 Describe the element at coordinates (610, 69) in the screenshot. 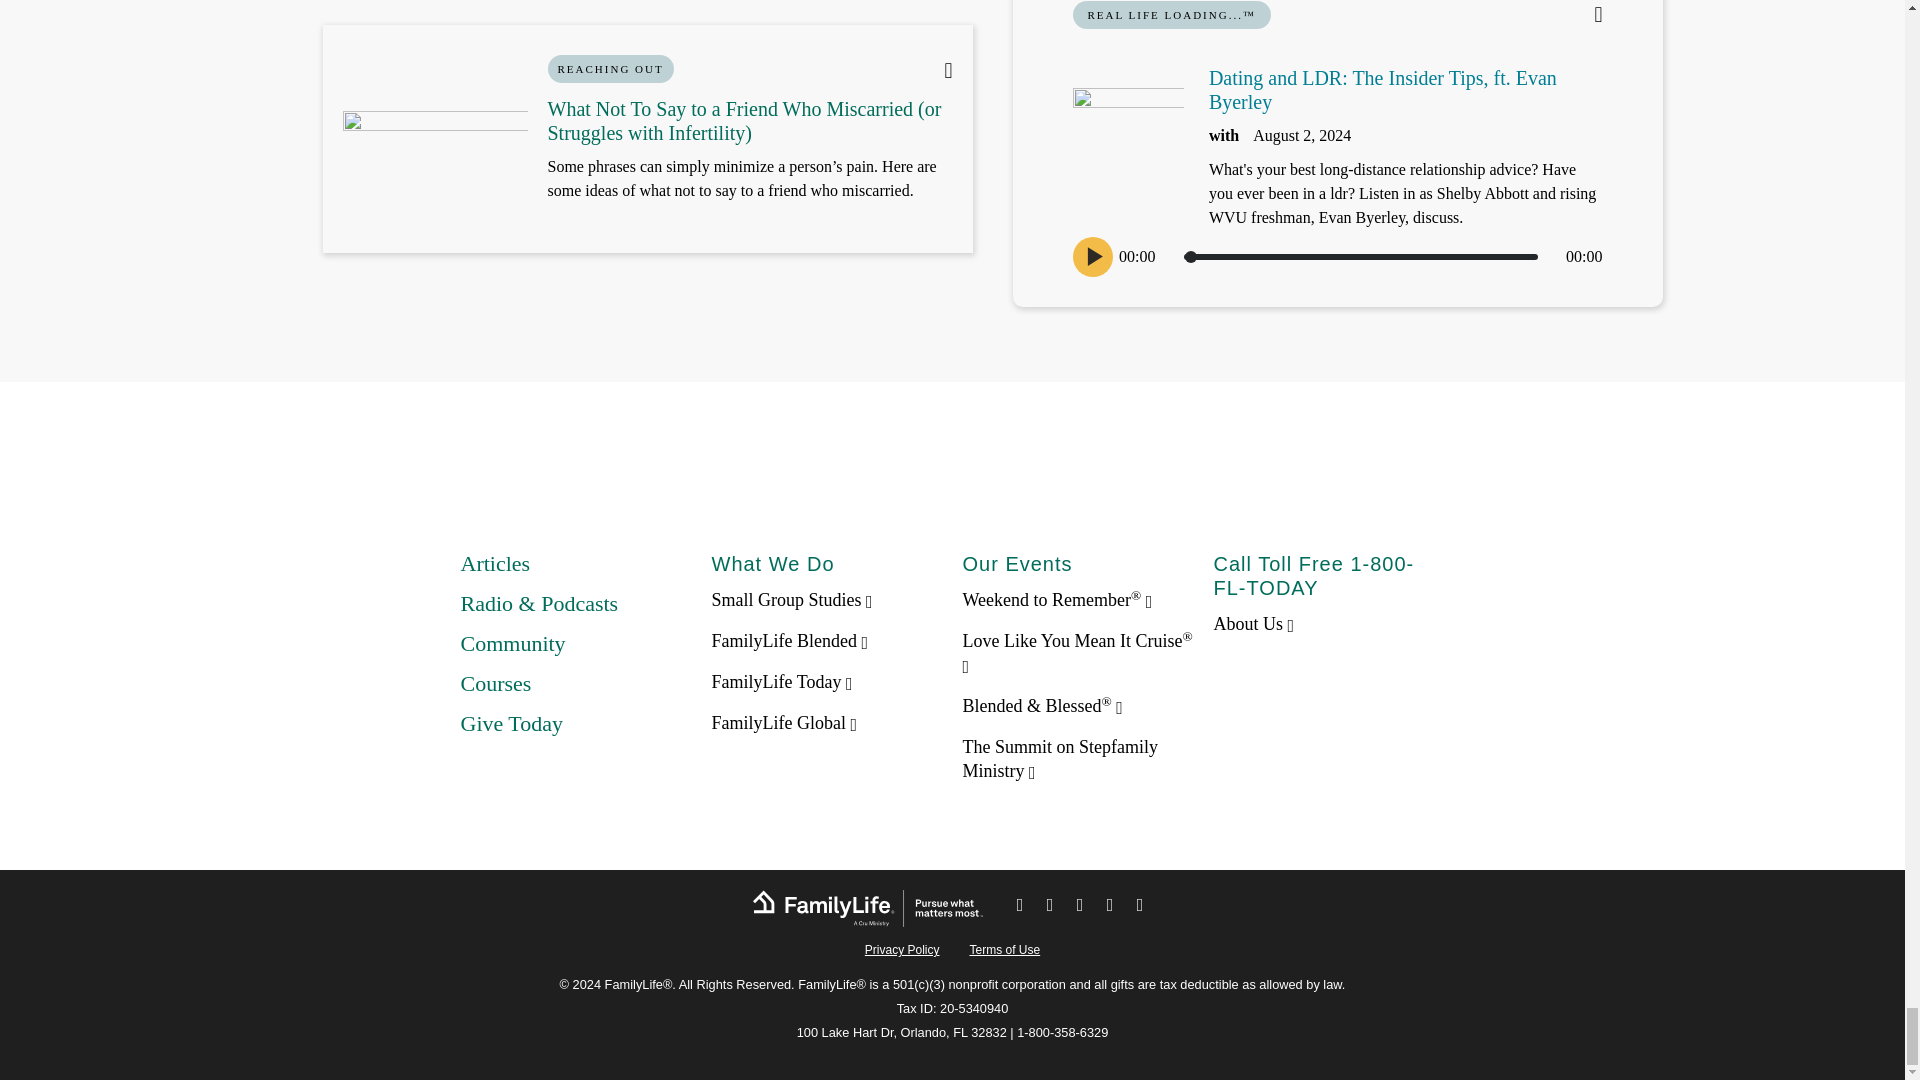

I see `REACHING OUT` at that location.